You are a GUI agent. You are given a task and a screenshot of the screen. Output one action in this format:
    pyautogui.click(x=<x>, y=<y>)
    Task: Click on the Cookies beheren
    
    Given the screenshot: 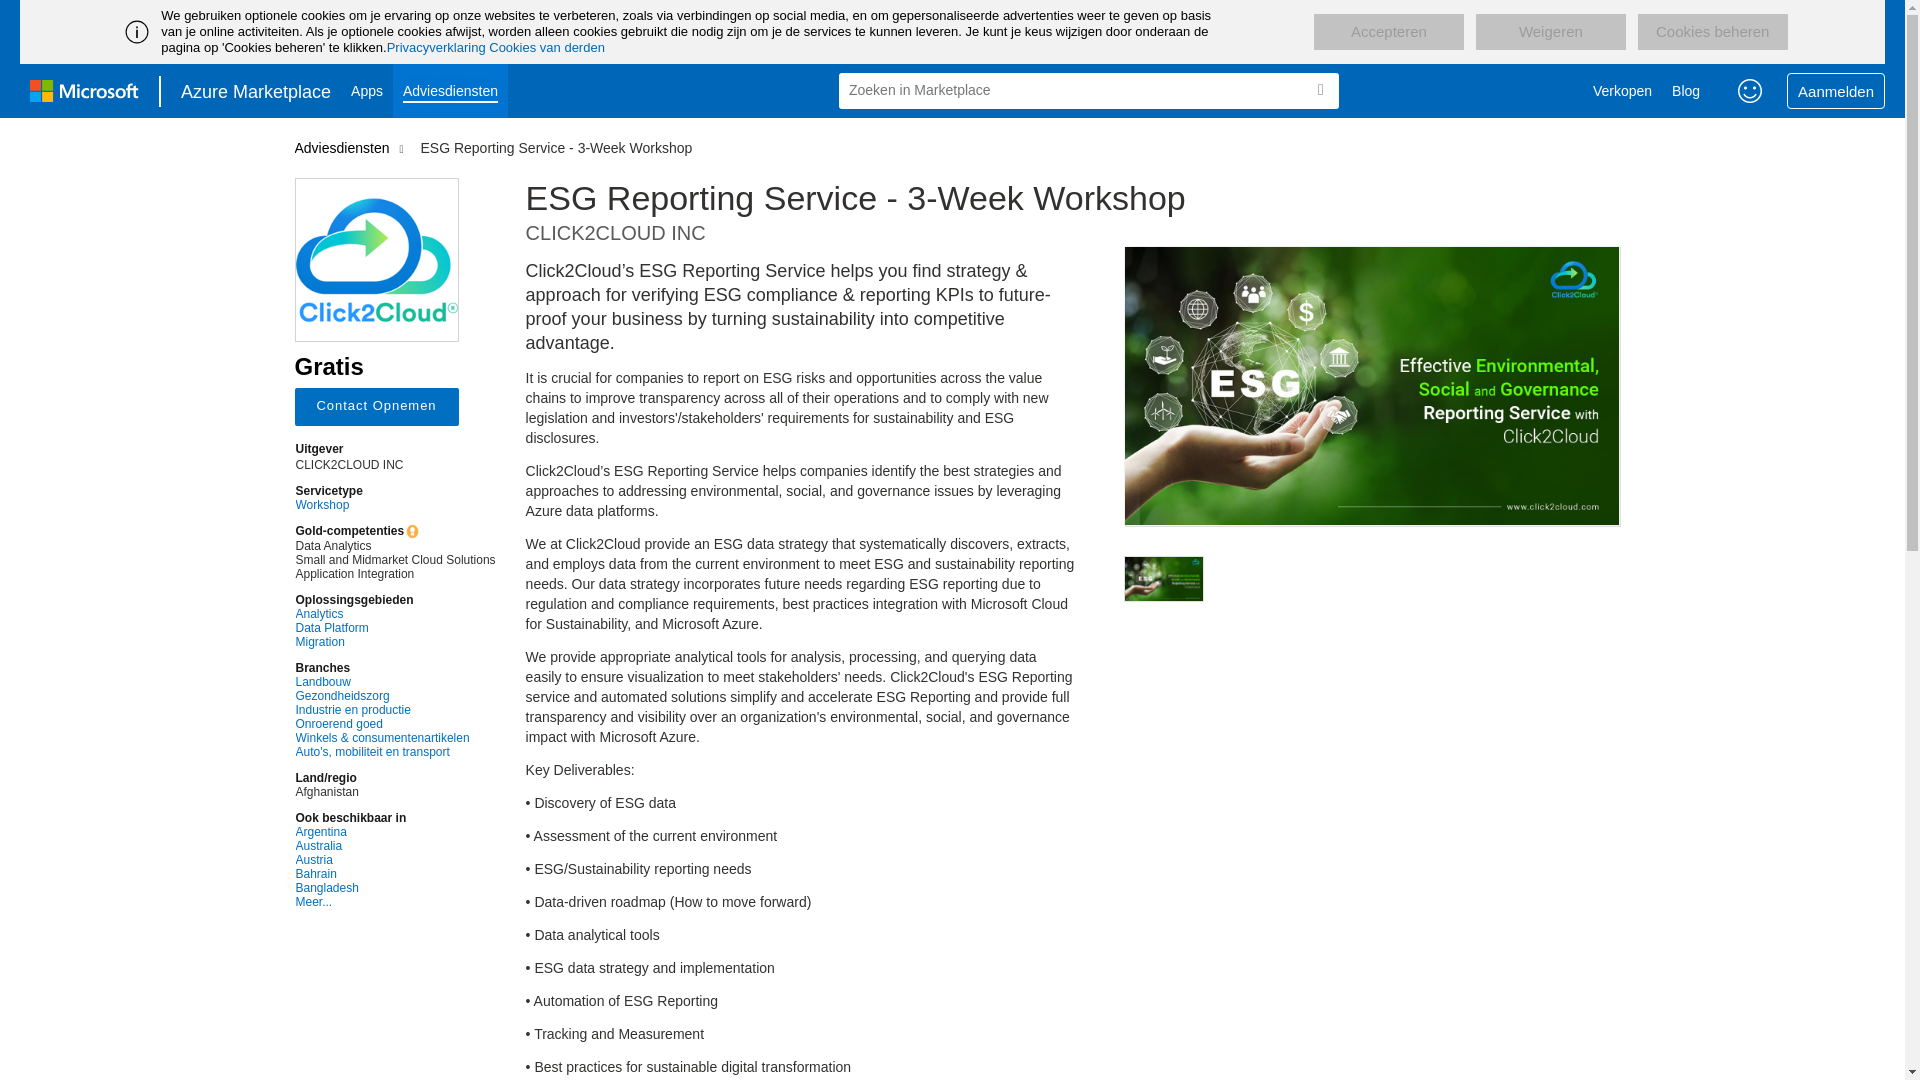 What is the action you would take?
    pyautogui.click(x=1712, y=32)
    